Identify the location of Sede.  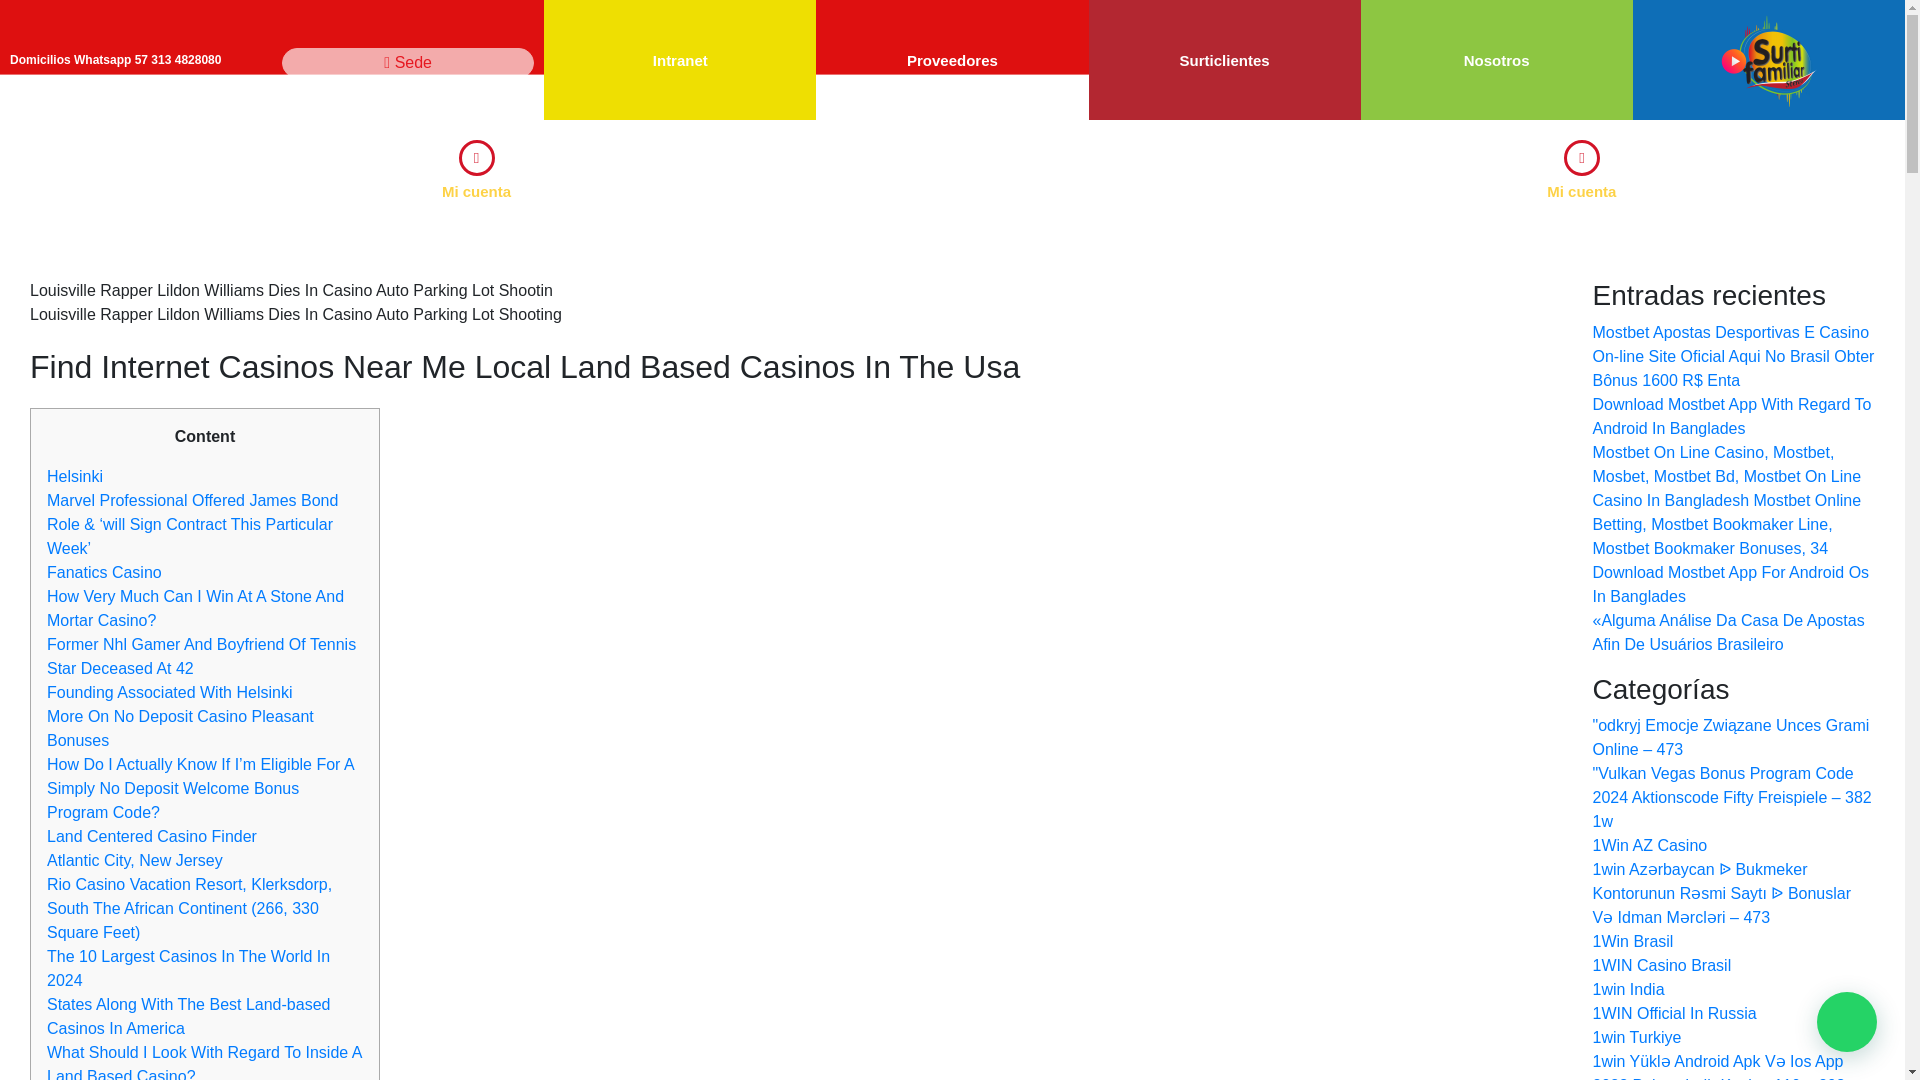
(408, 62).